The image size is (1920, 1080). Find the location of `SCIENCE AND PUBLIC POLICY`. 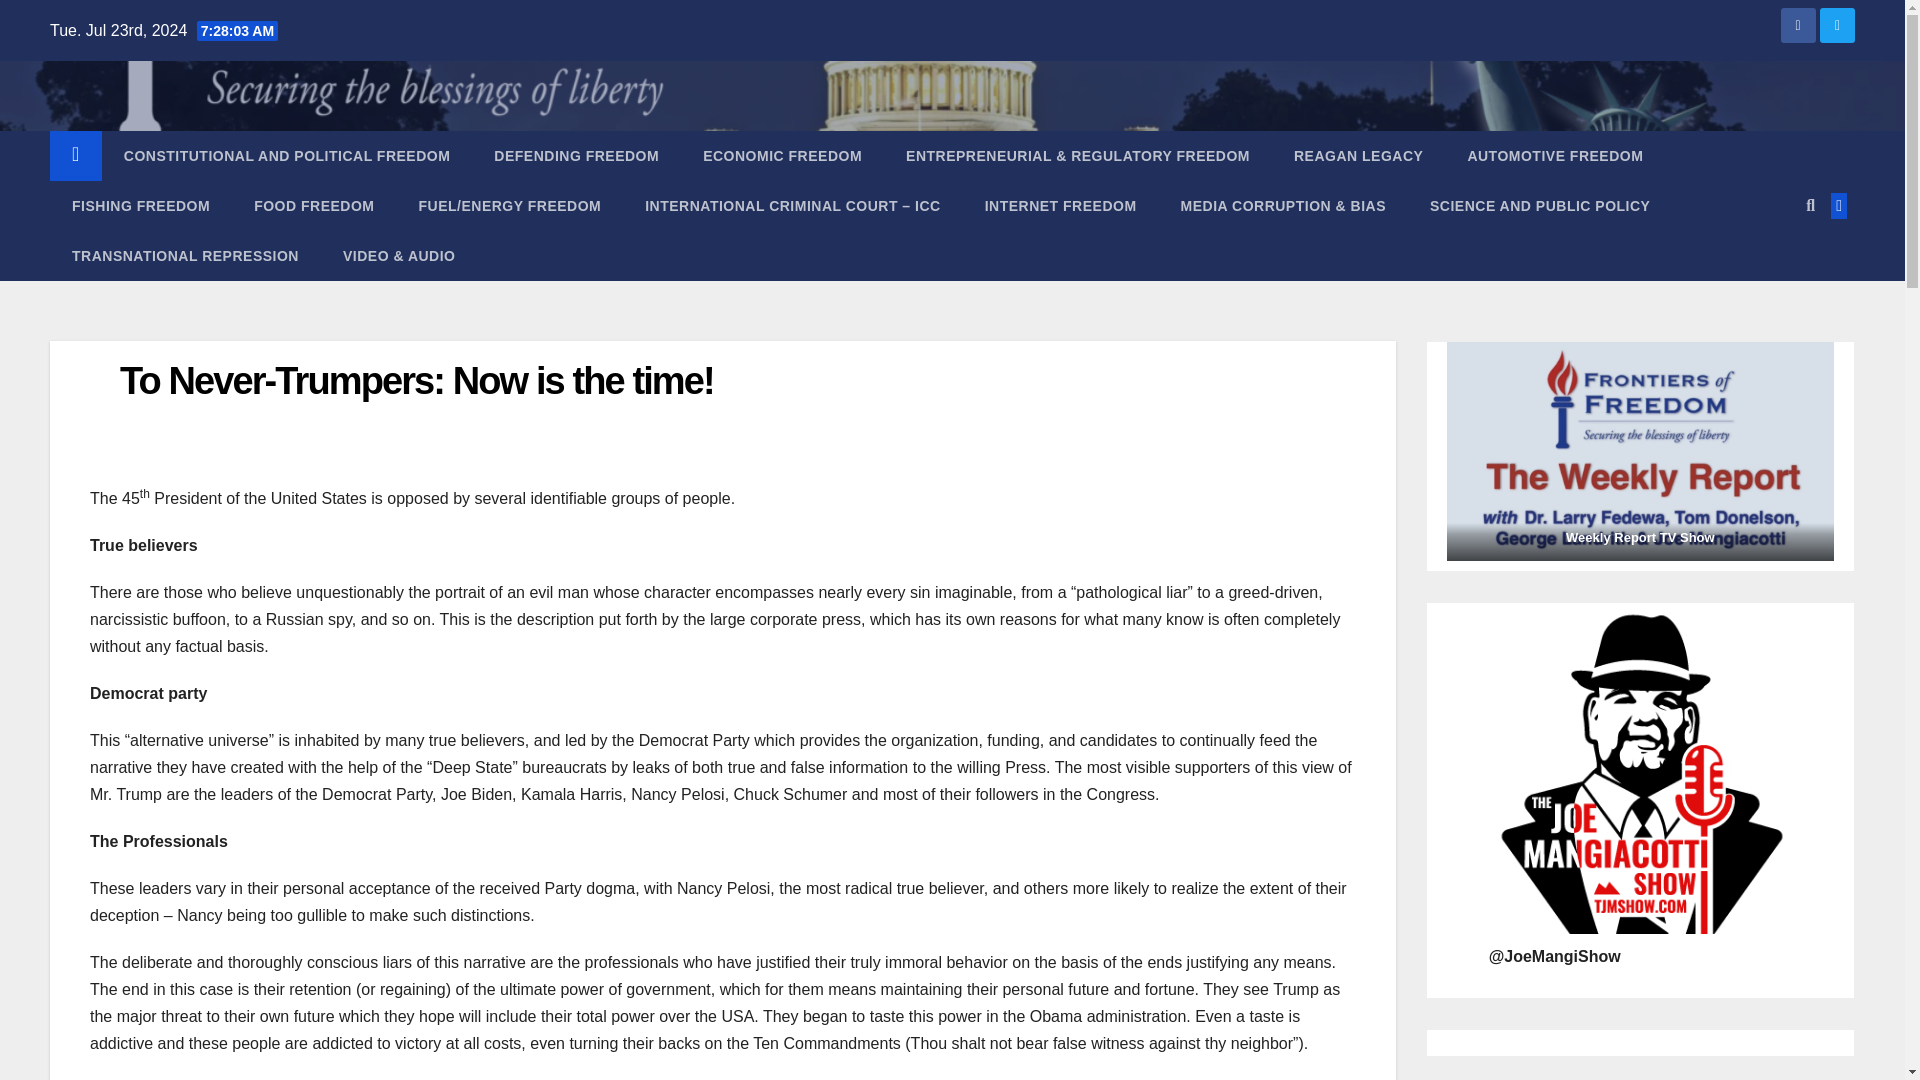

SCIENCE AND PUBLIC POLICY is located at coordinates (1540, 206).